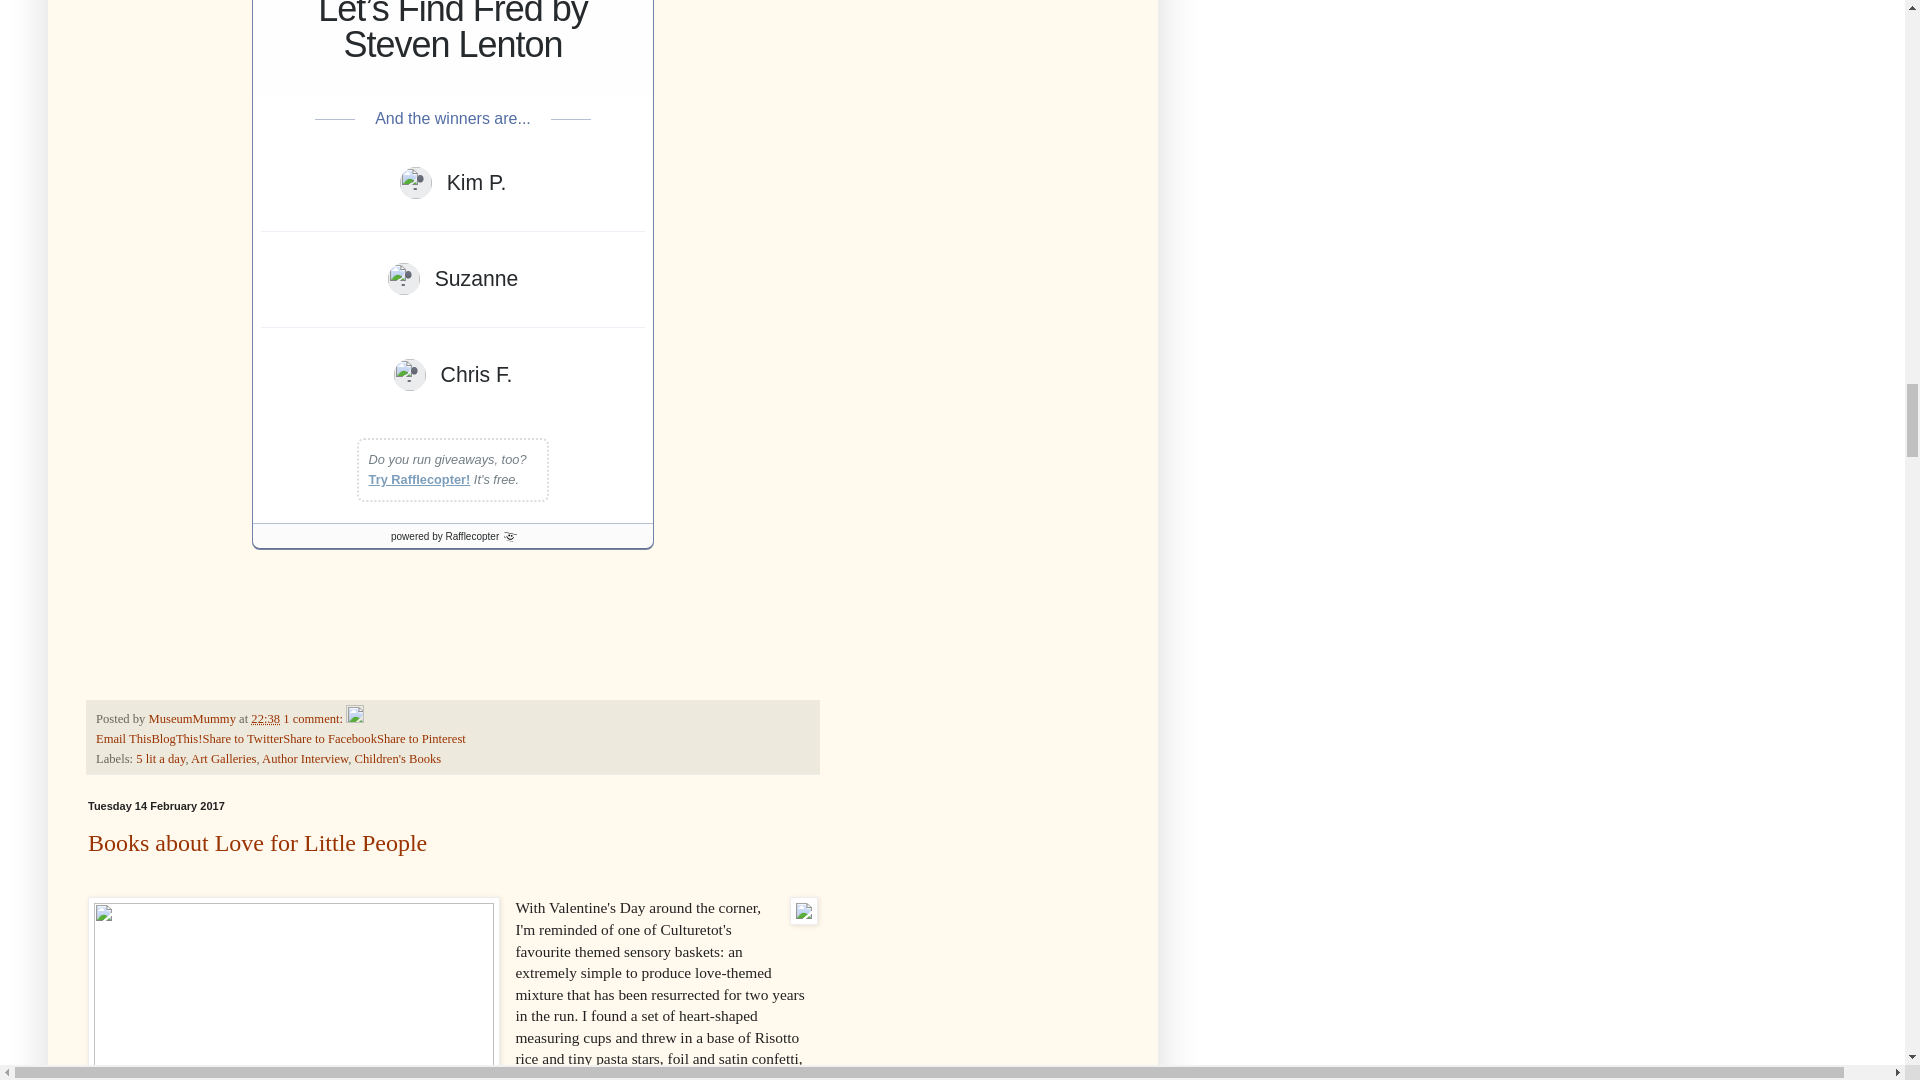 The image size is (1920, 1080). Describe the element at coordinates (329, 739) in the screenshot. I see `Share to Facebook` at that location.